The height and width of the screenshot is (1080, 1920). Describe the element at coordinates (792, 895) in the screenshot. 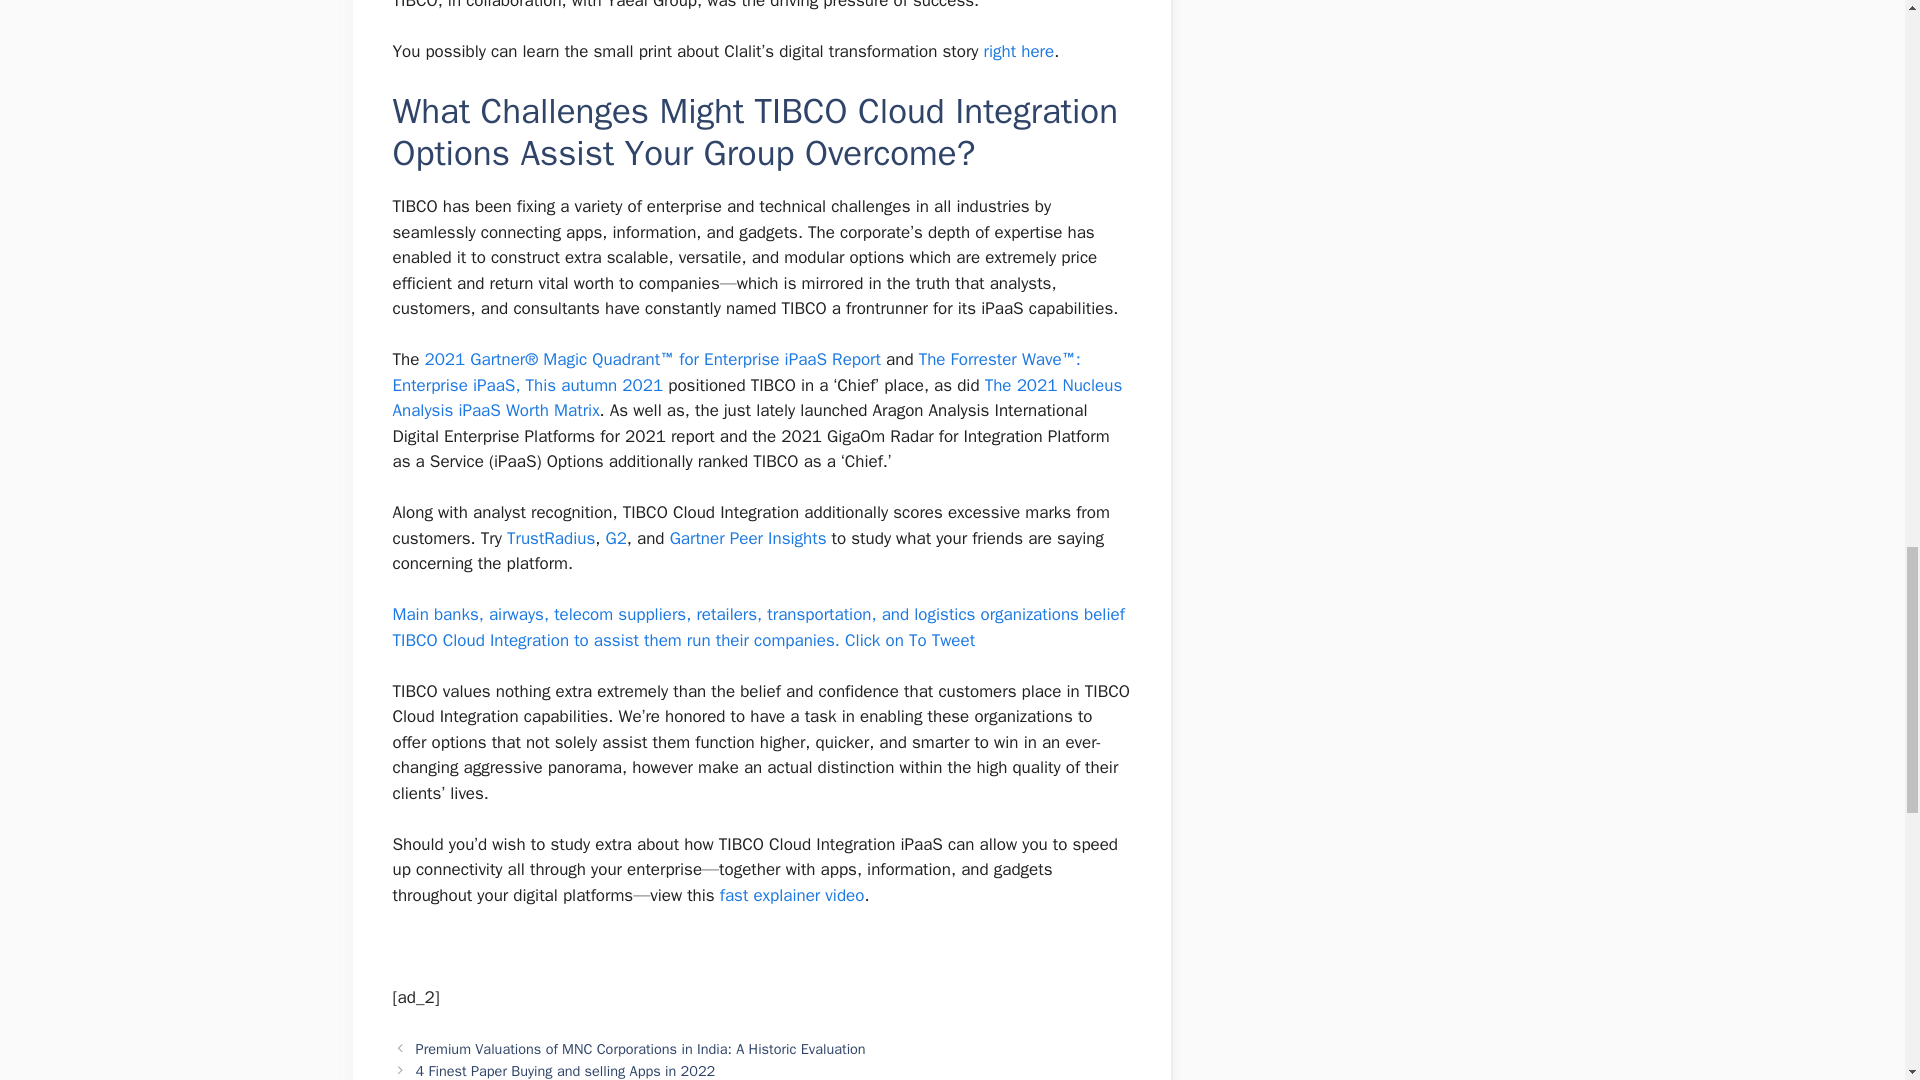

I see `fast explainer video` at that location.